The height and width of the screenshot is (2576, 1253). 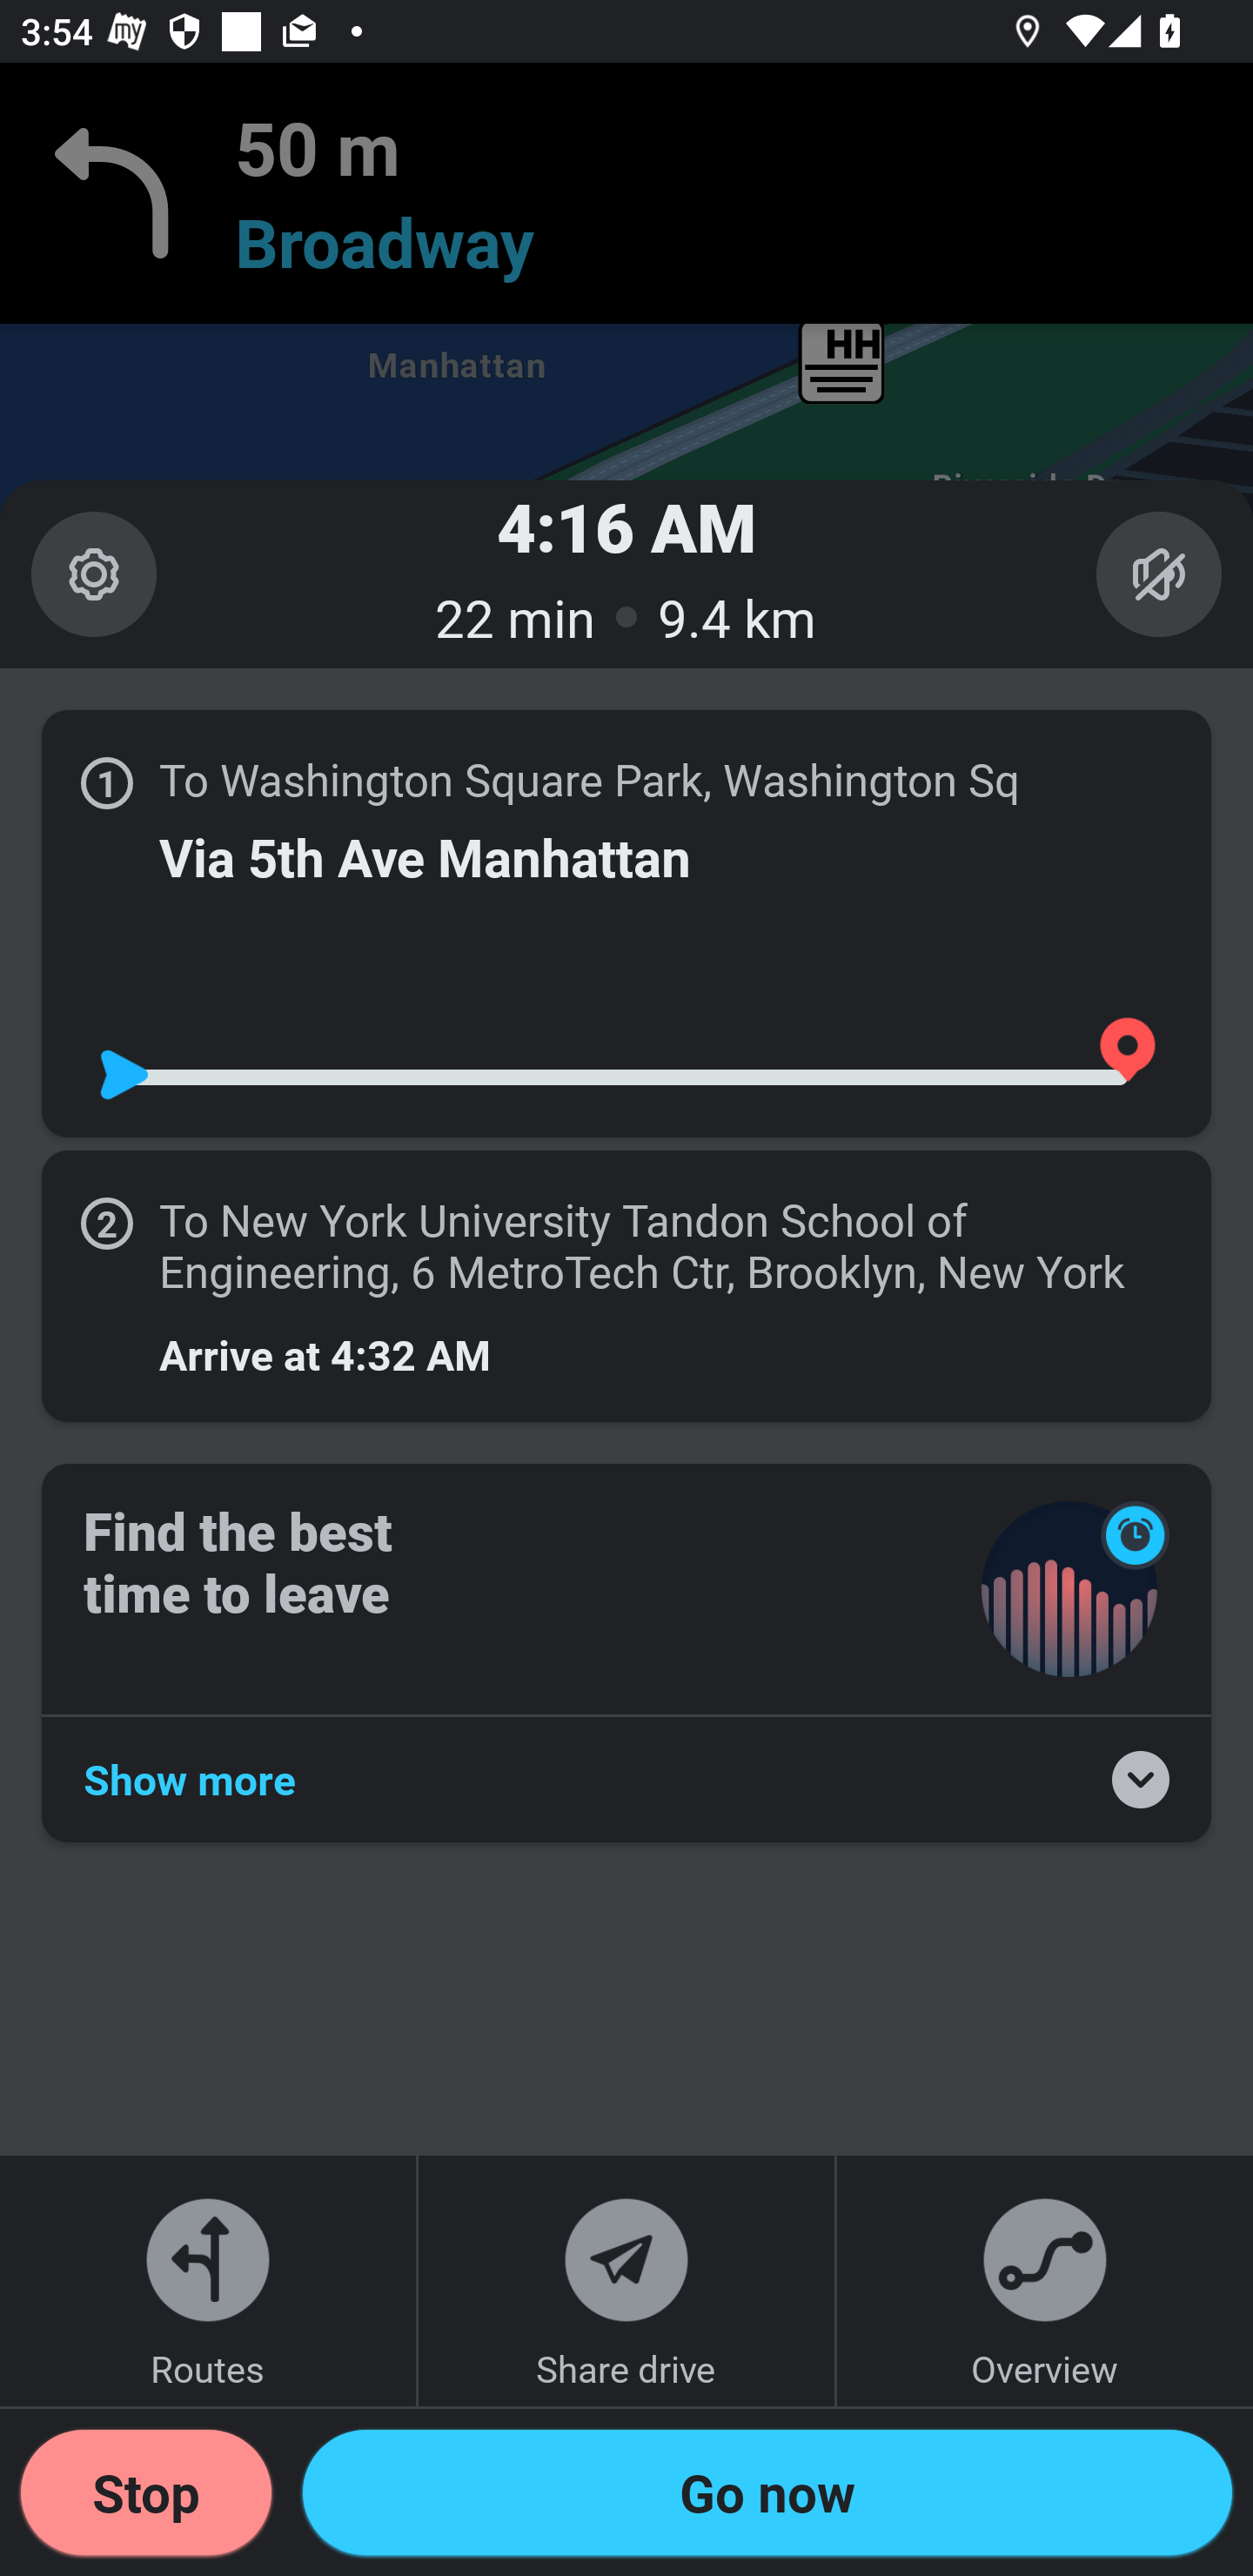 What do you see at coordinates (626, 193) in the screenshot?
I see `50 m Broadway` at bounding box center [626, 193].